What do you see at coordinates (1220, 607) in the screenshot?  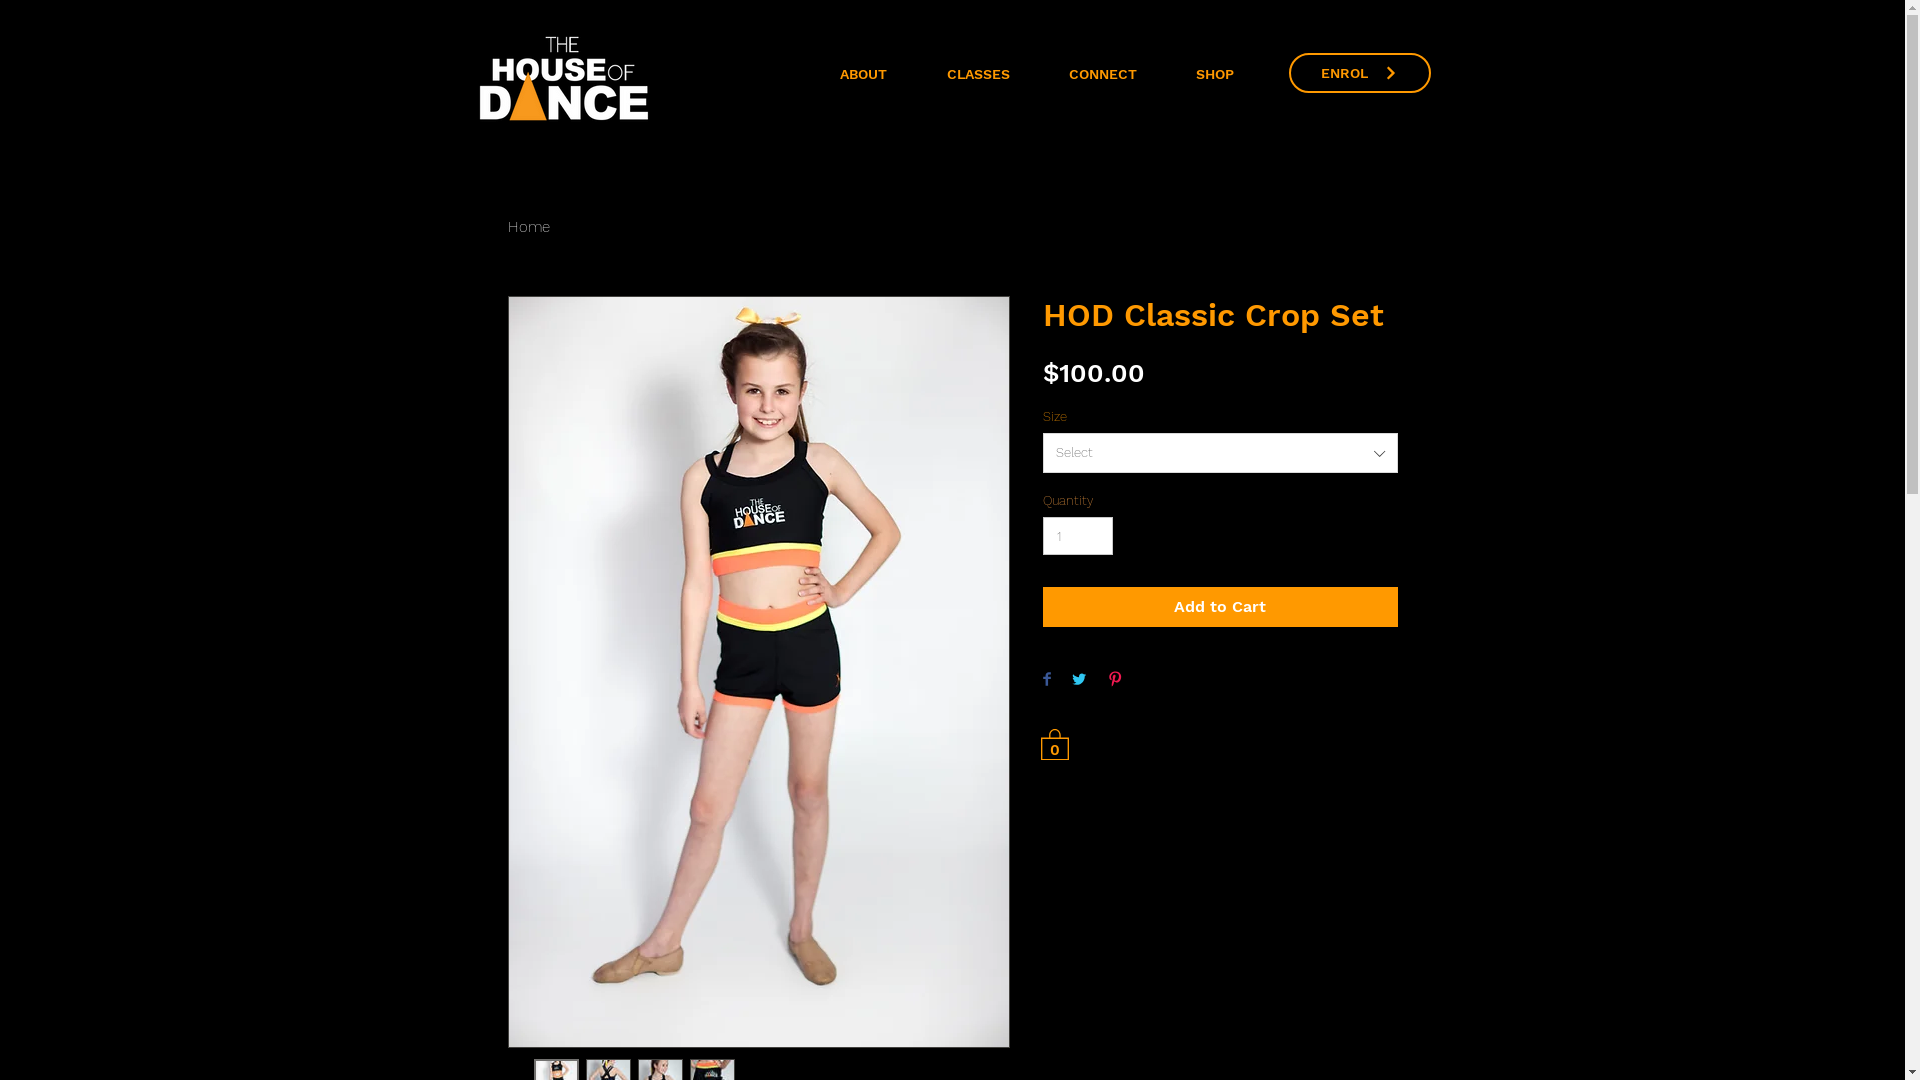 I see `Add to Cart` at bounding box center [1220, 607].